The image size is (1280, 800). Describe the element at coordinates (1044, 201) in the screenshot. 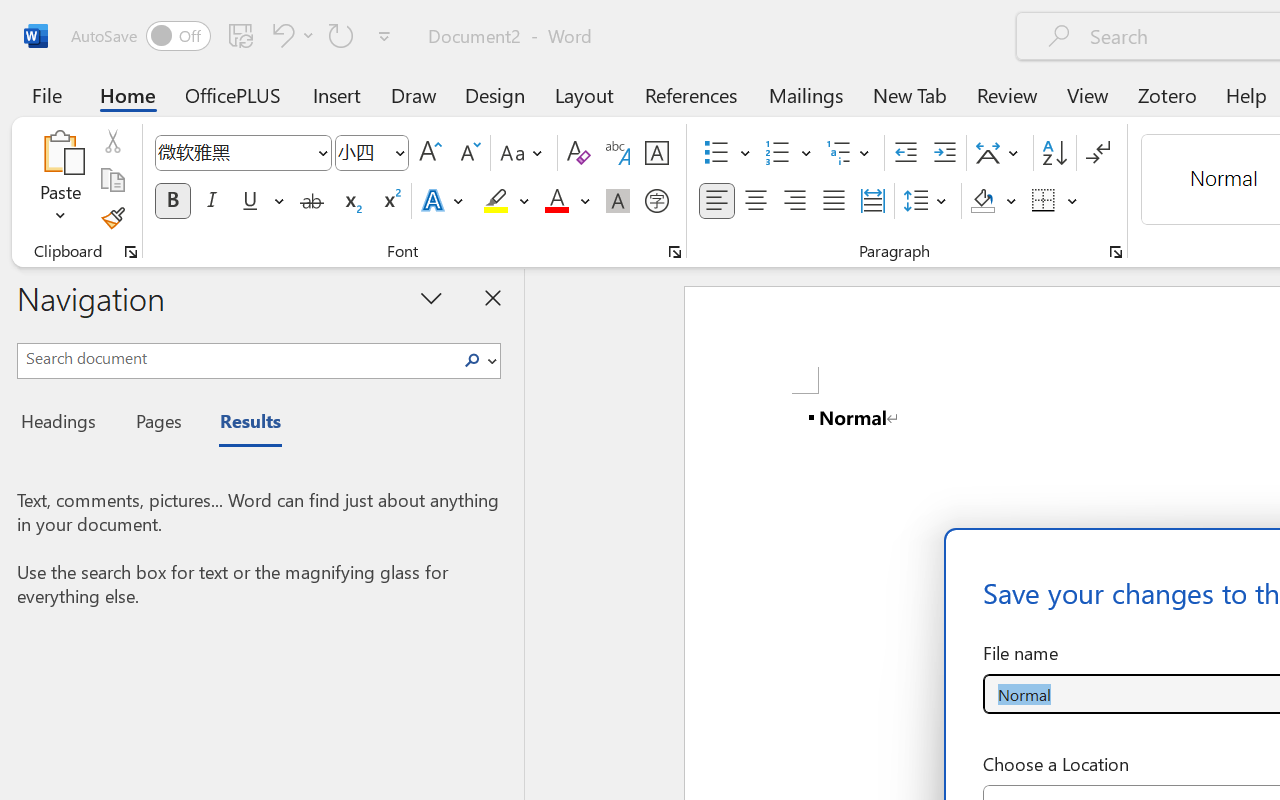

I see `Borders` at that location.